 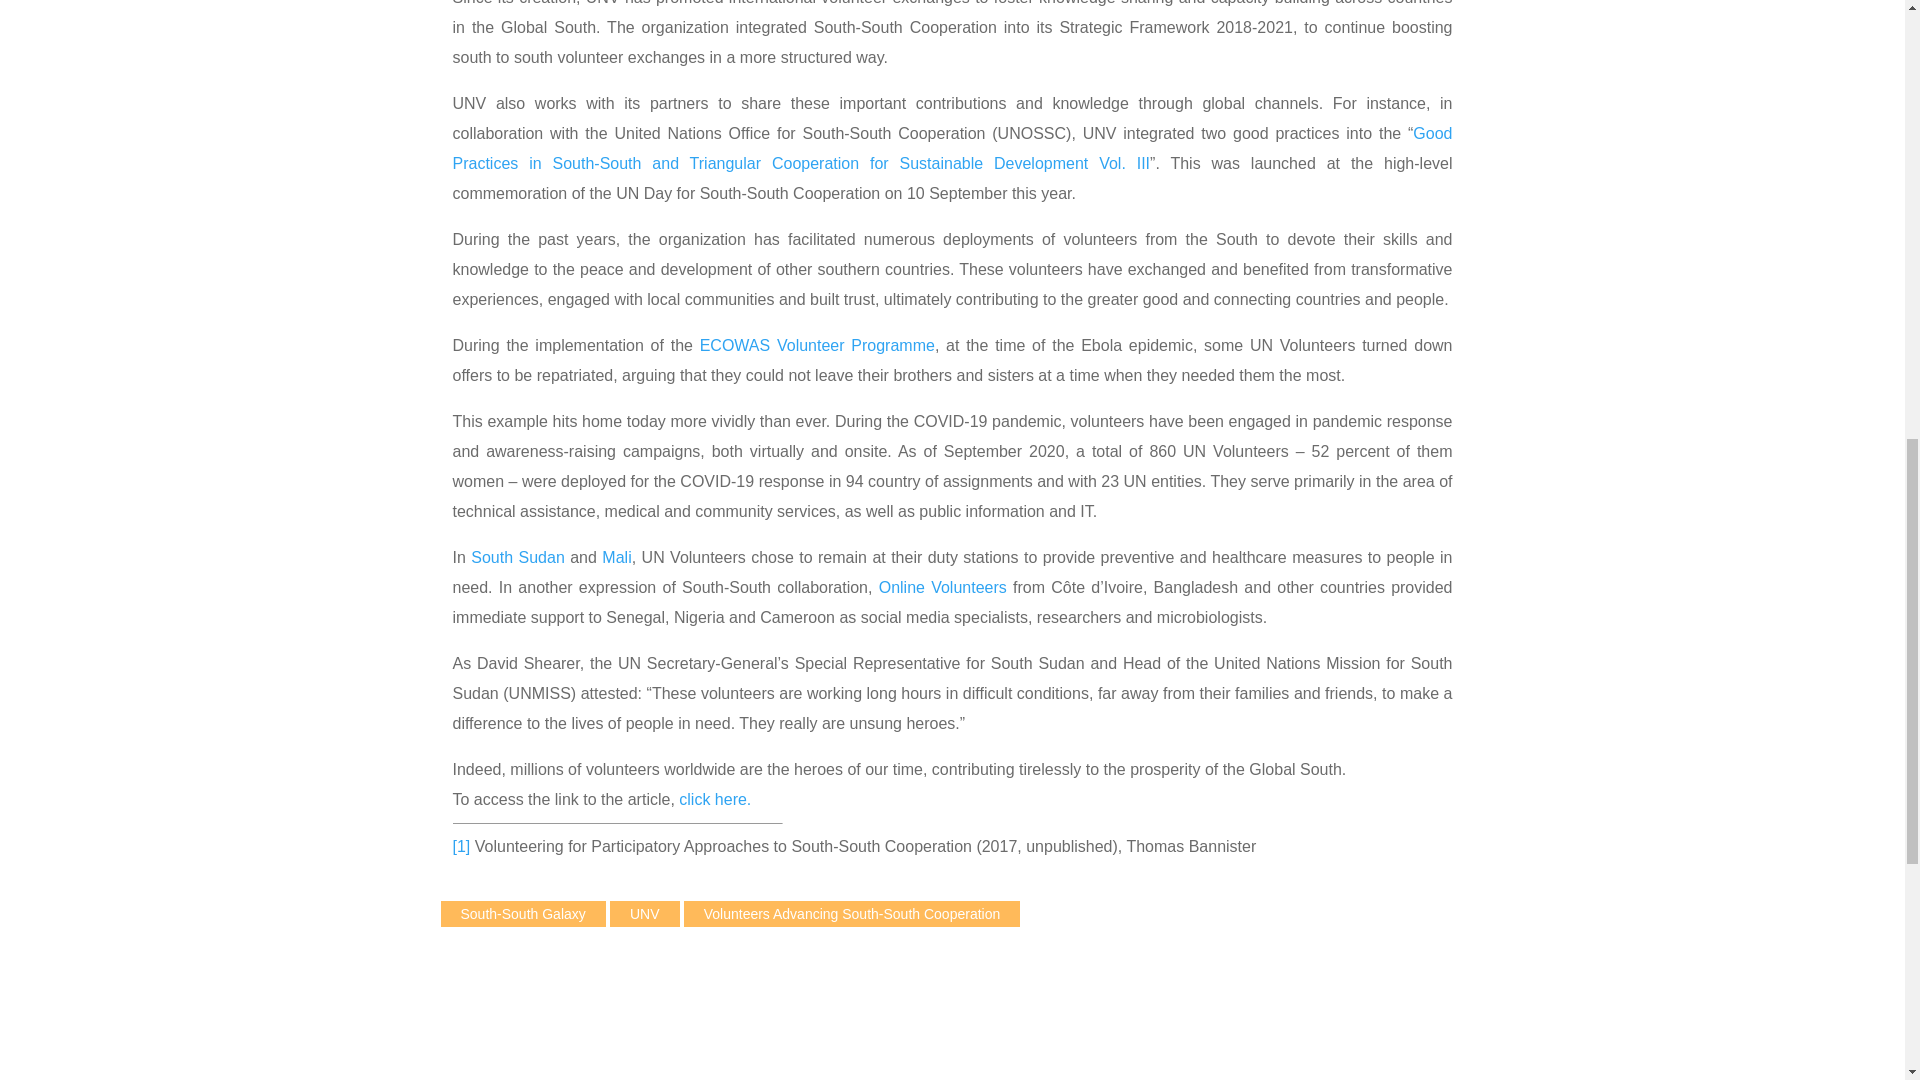 What do you see at coordinates (644, 913) in the screenshot?
I see `UNV` at bounding box center [644, 913].